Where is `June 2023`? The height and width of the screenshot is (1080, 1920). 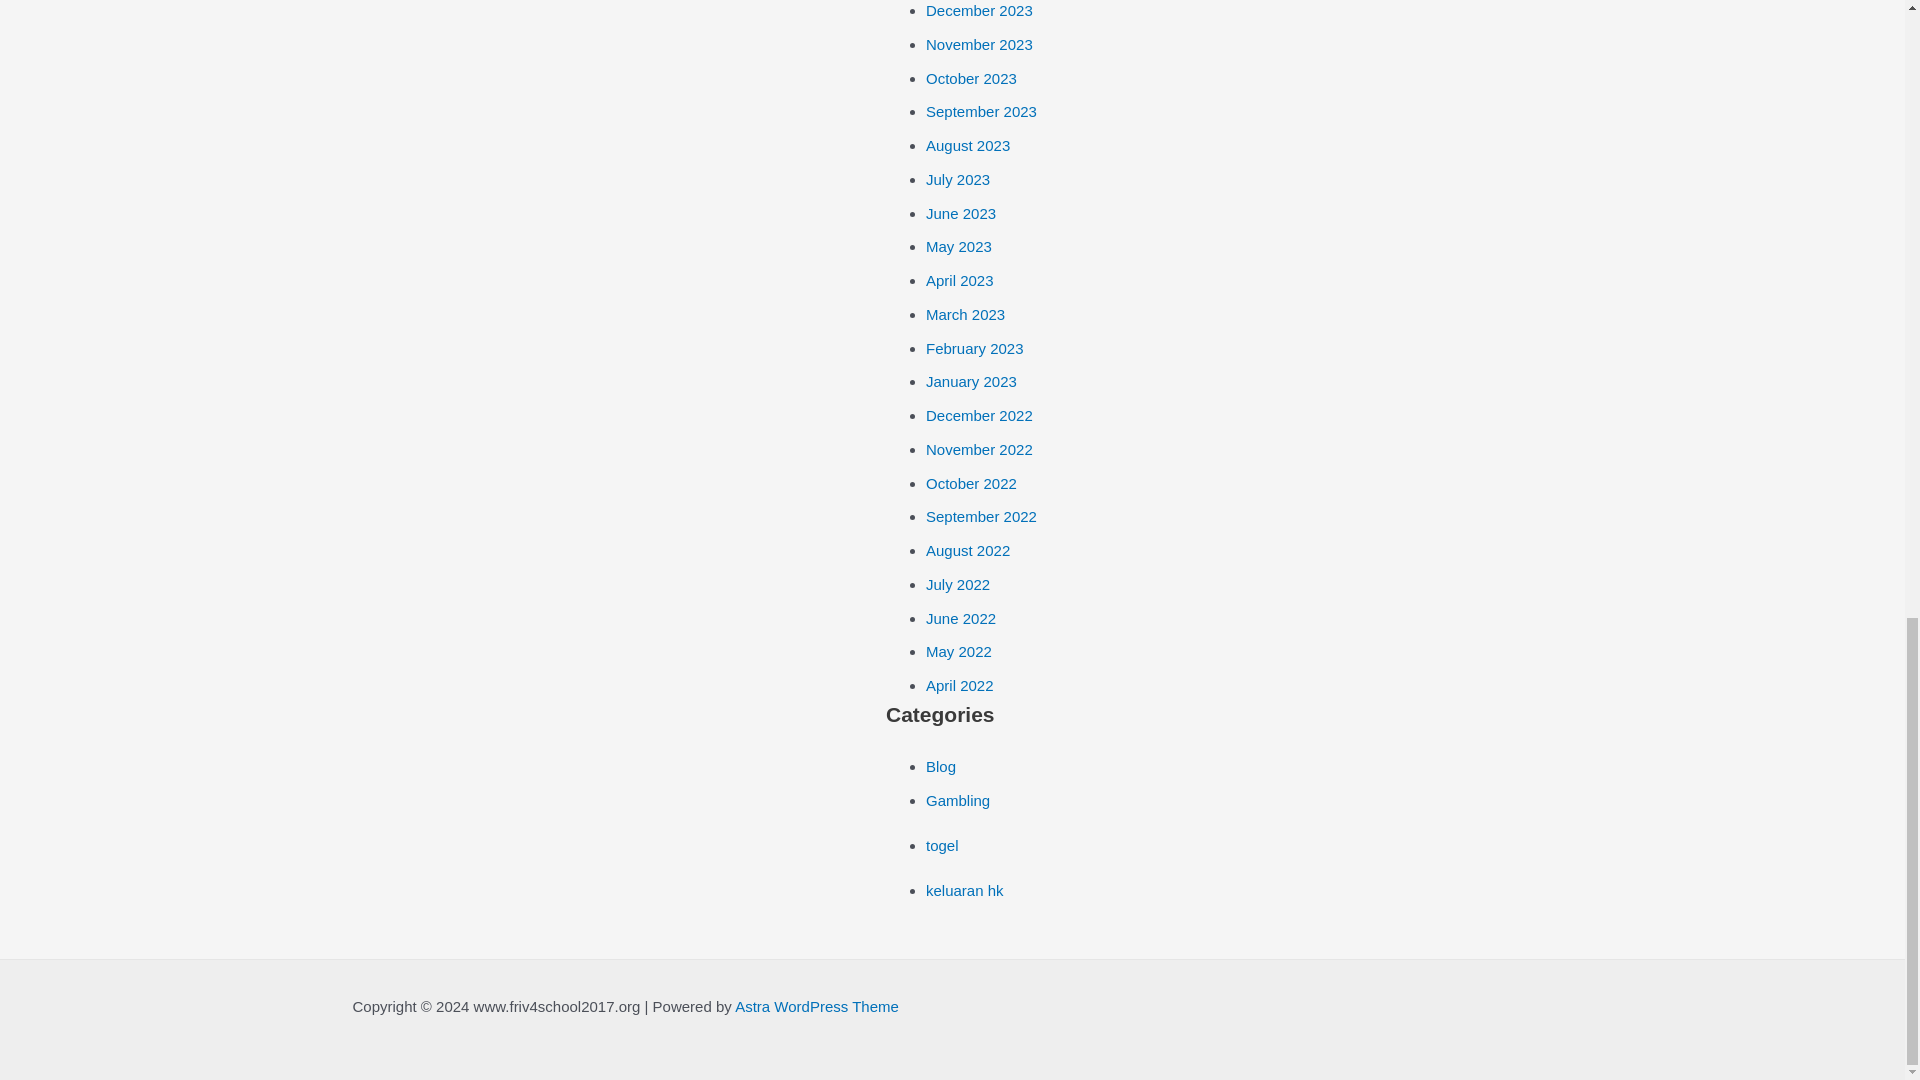 June 2023 is located at coordinates (960, 214).